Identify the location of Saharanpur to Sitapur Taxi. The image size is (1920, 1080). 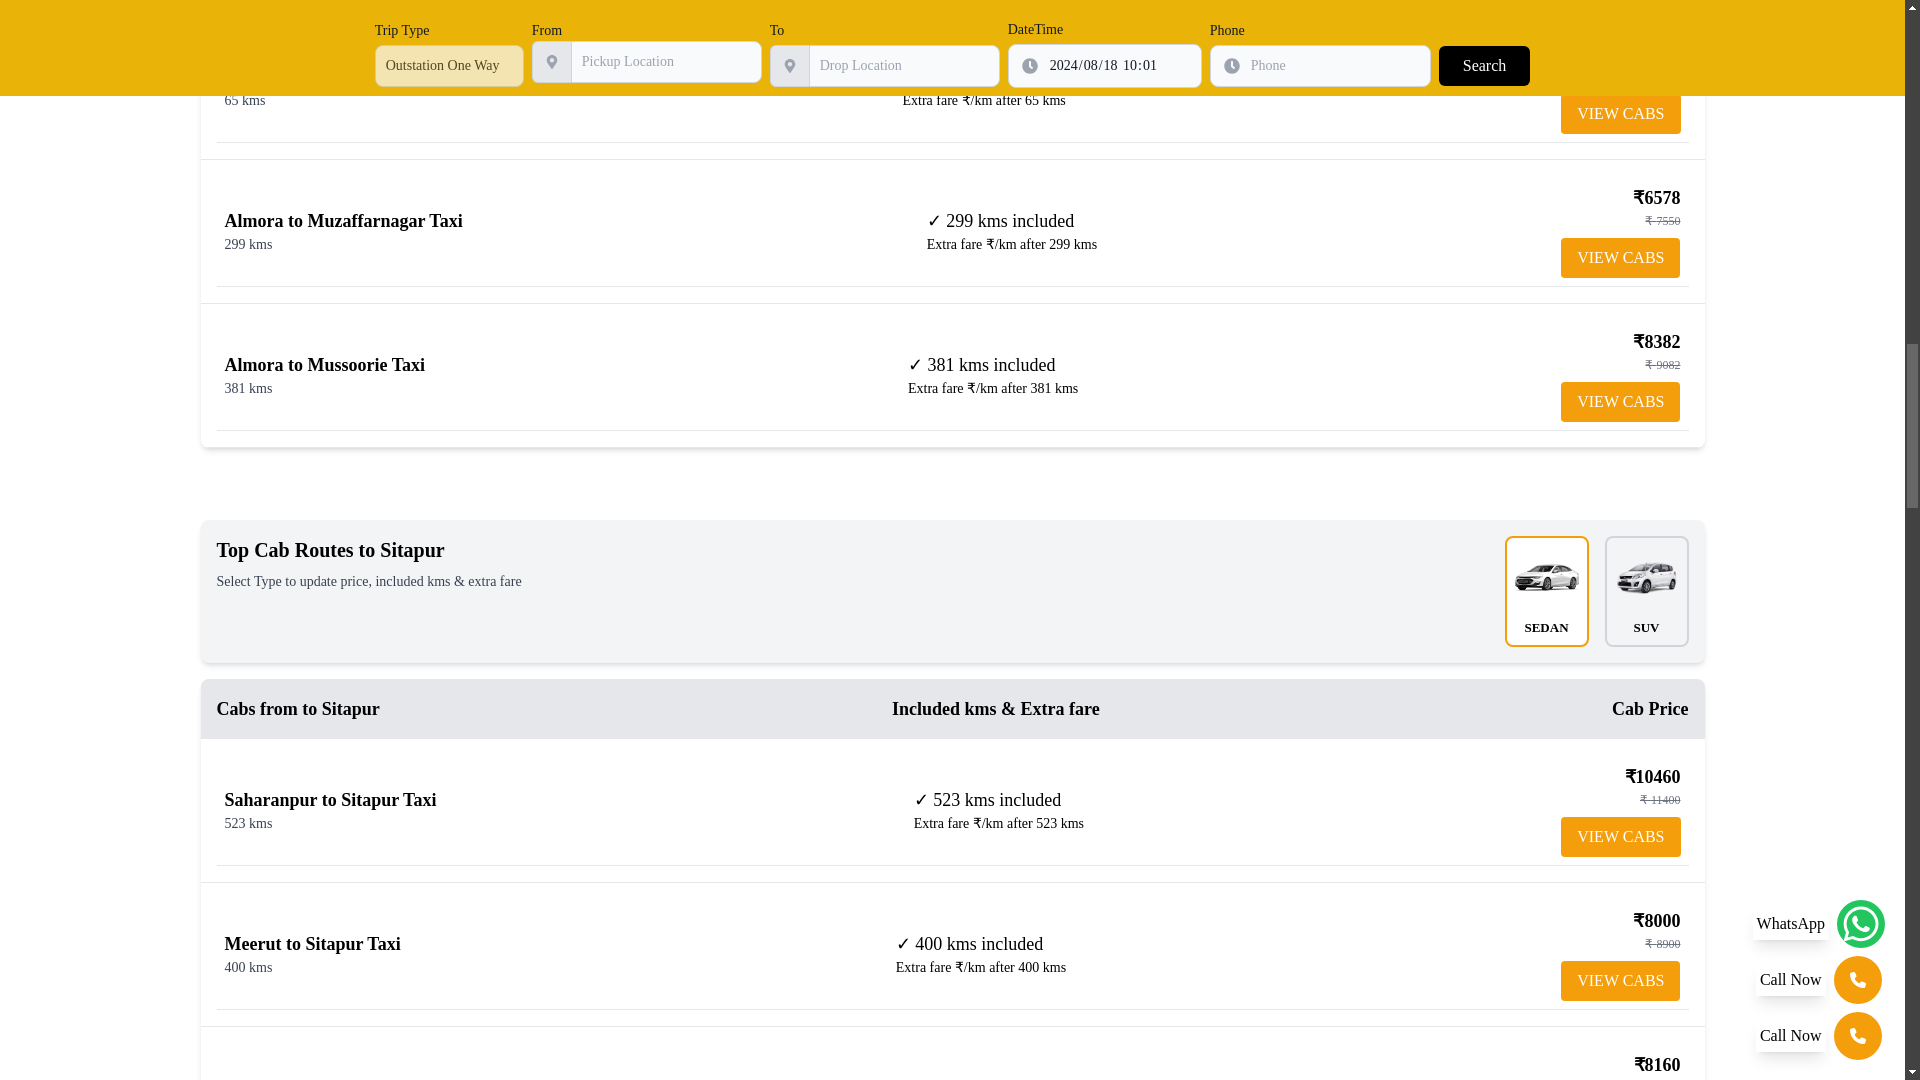
(330, 800).